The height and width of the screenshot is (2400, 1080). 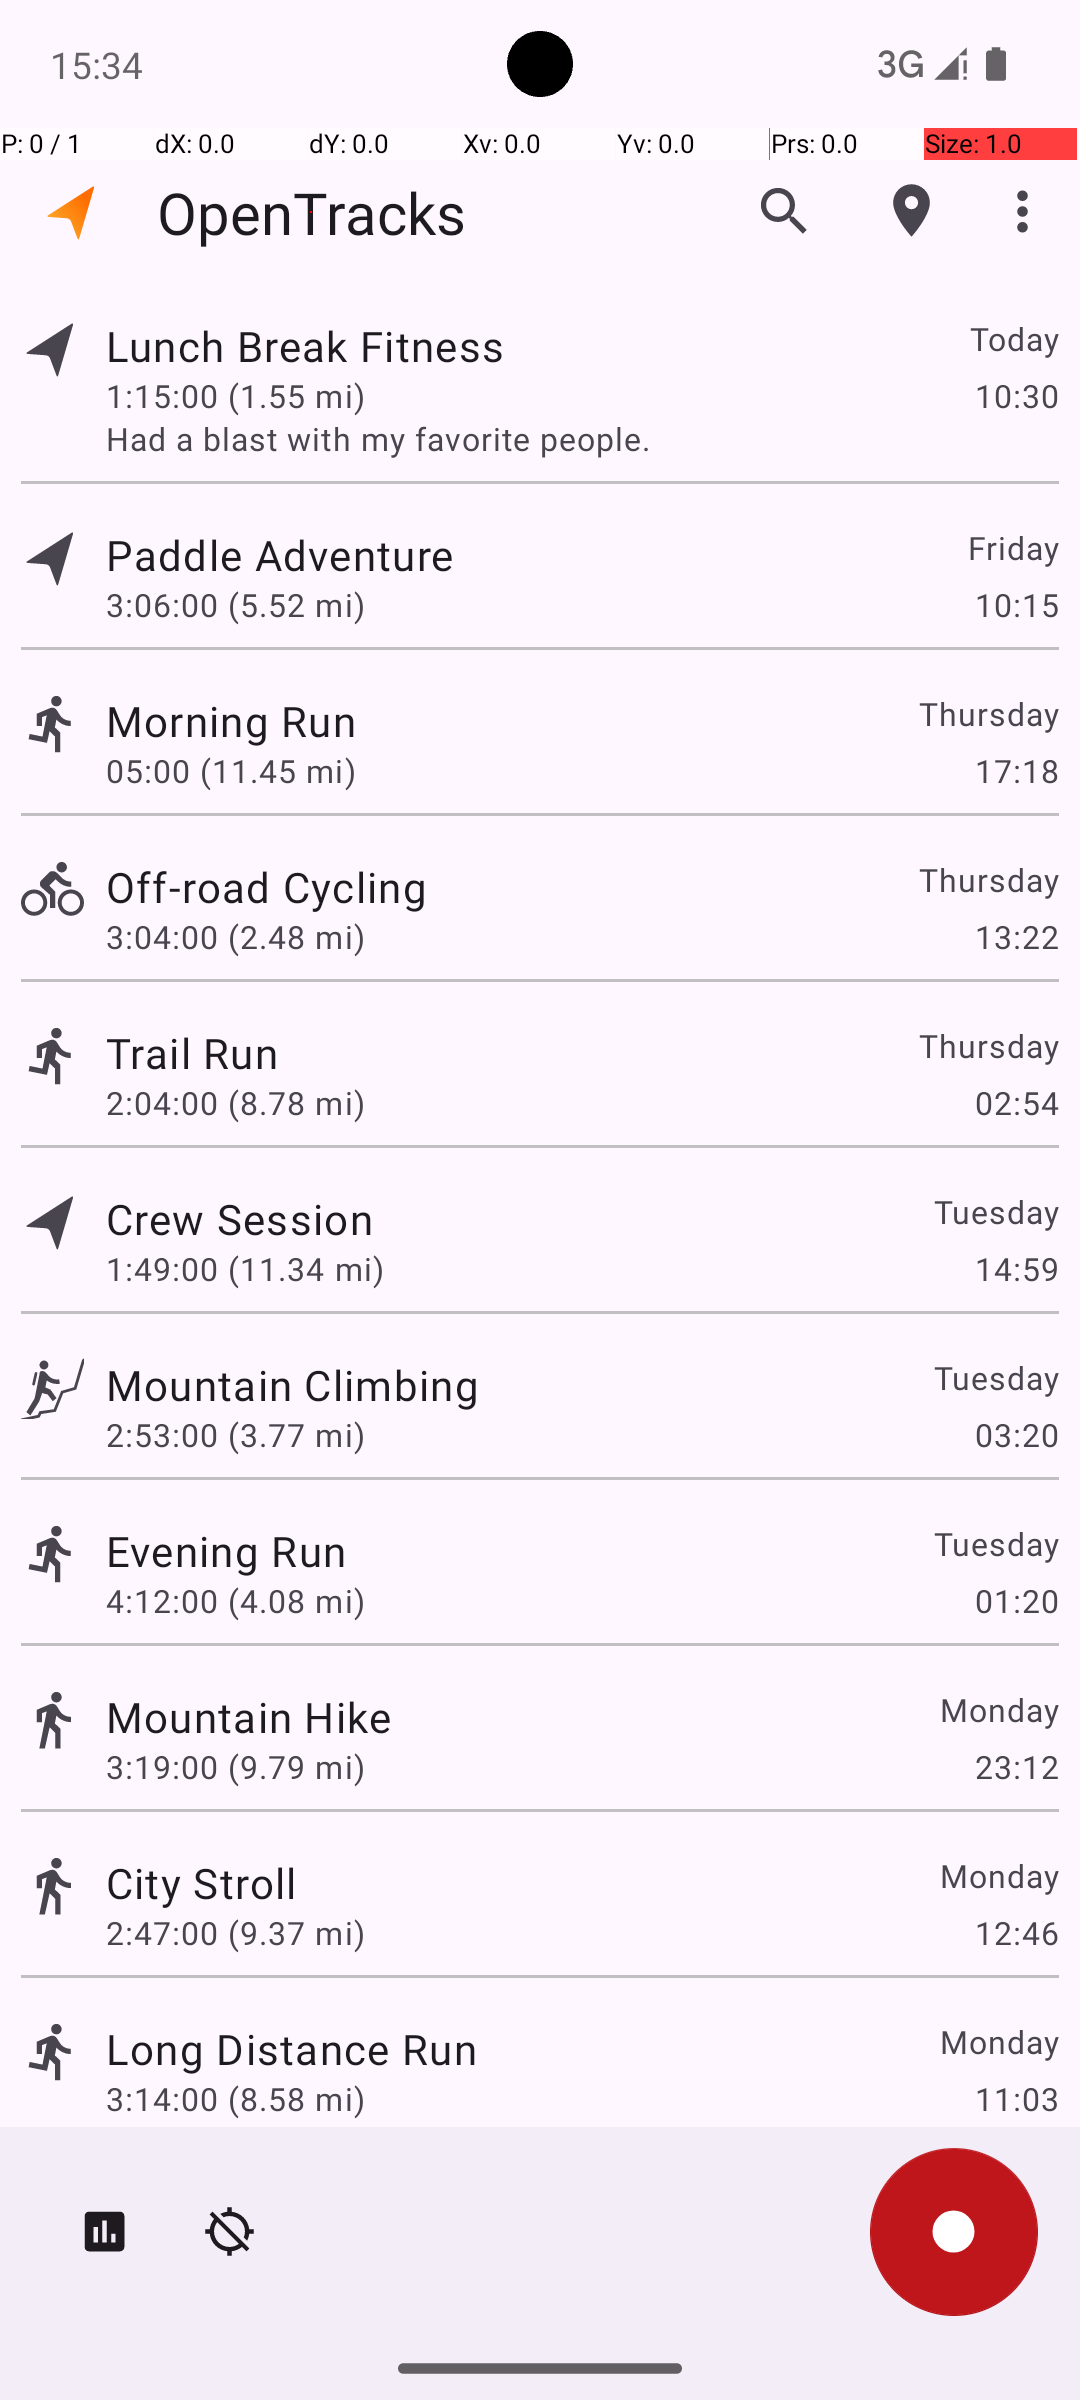 I want to click on Lunch Break Fitness, so click(x=305, y=346).